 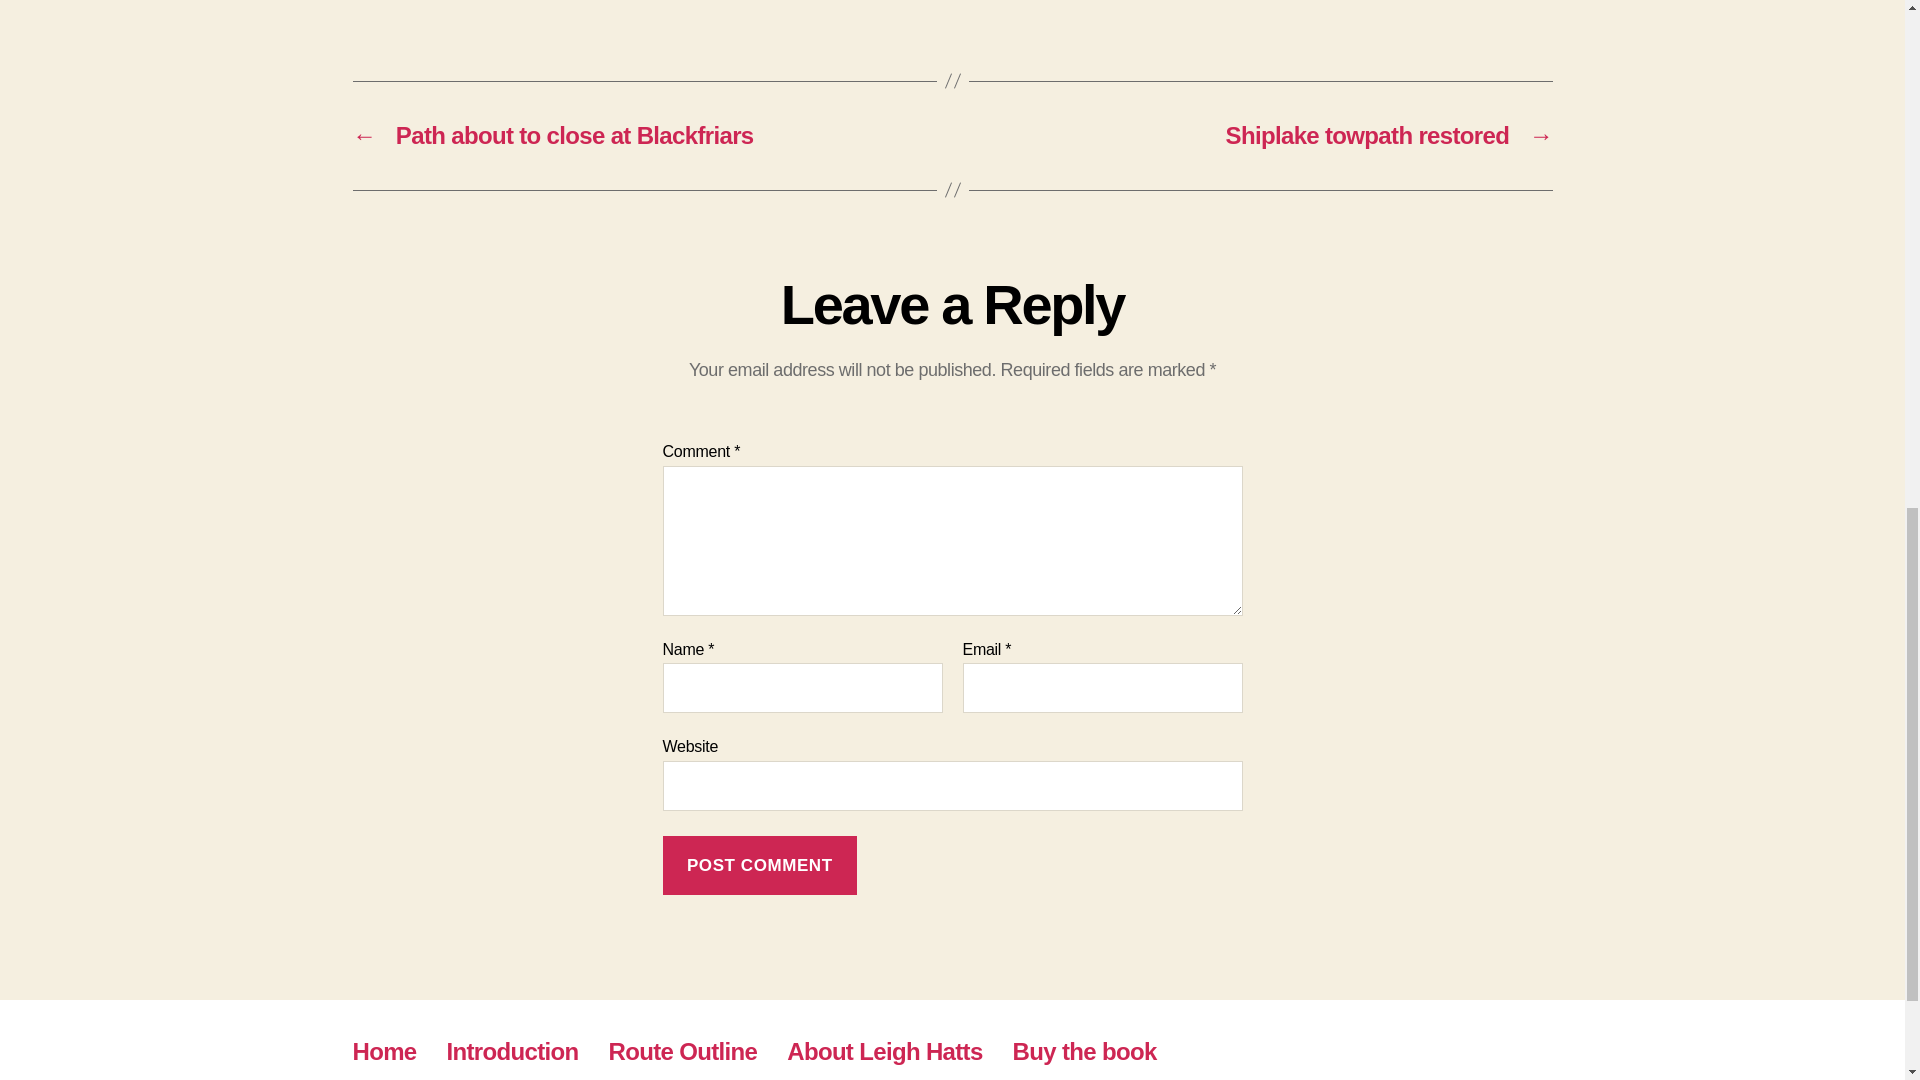 What do you see at coordinates (884, 1050) in the screenshot?
I see `About Leigh Hatts` at bounding box center [884, 1050].